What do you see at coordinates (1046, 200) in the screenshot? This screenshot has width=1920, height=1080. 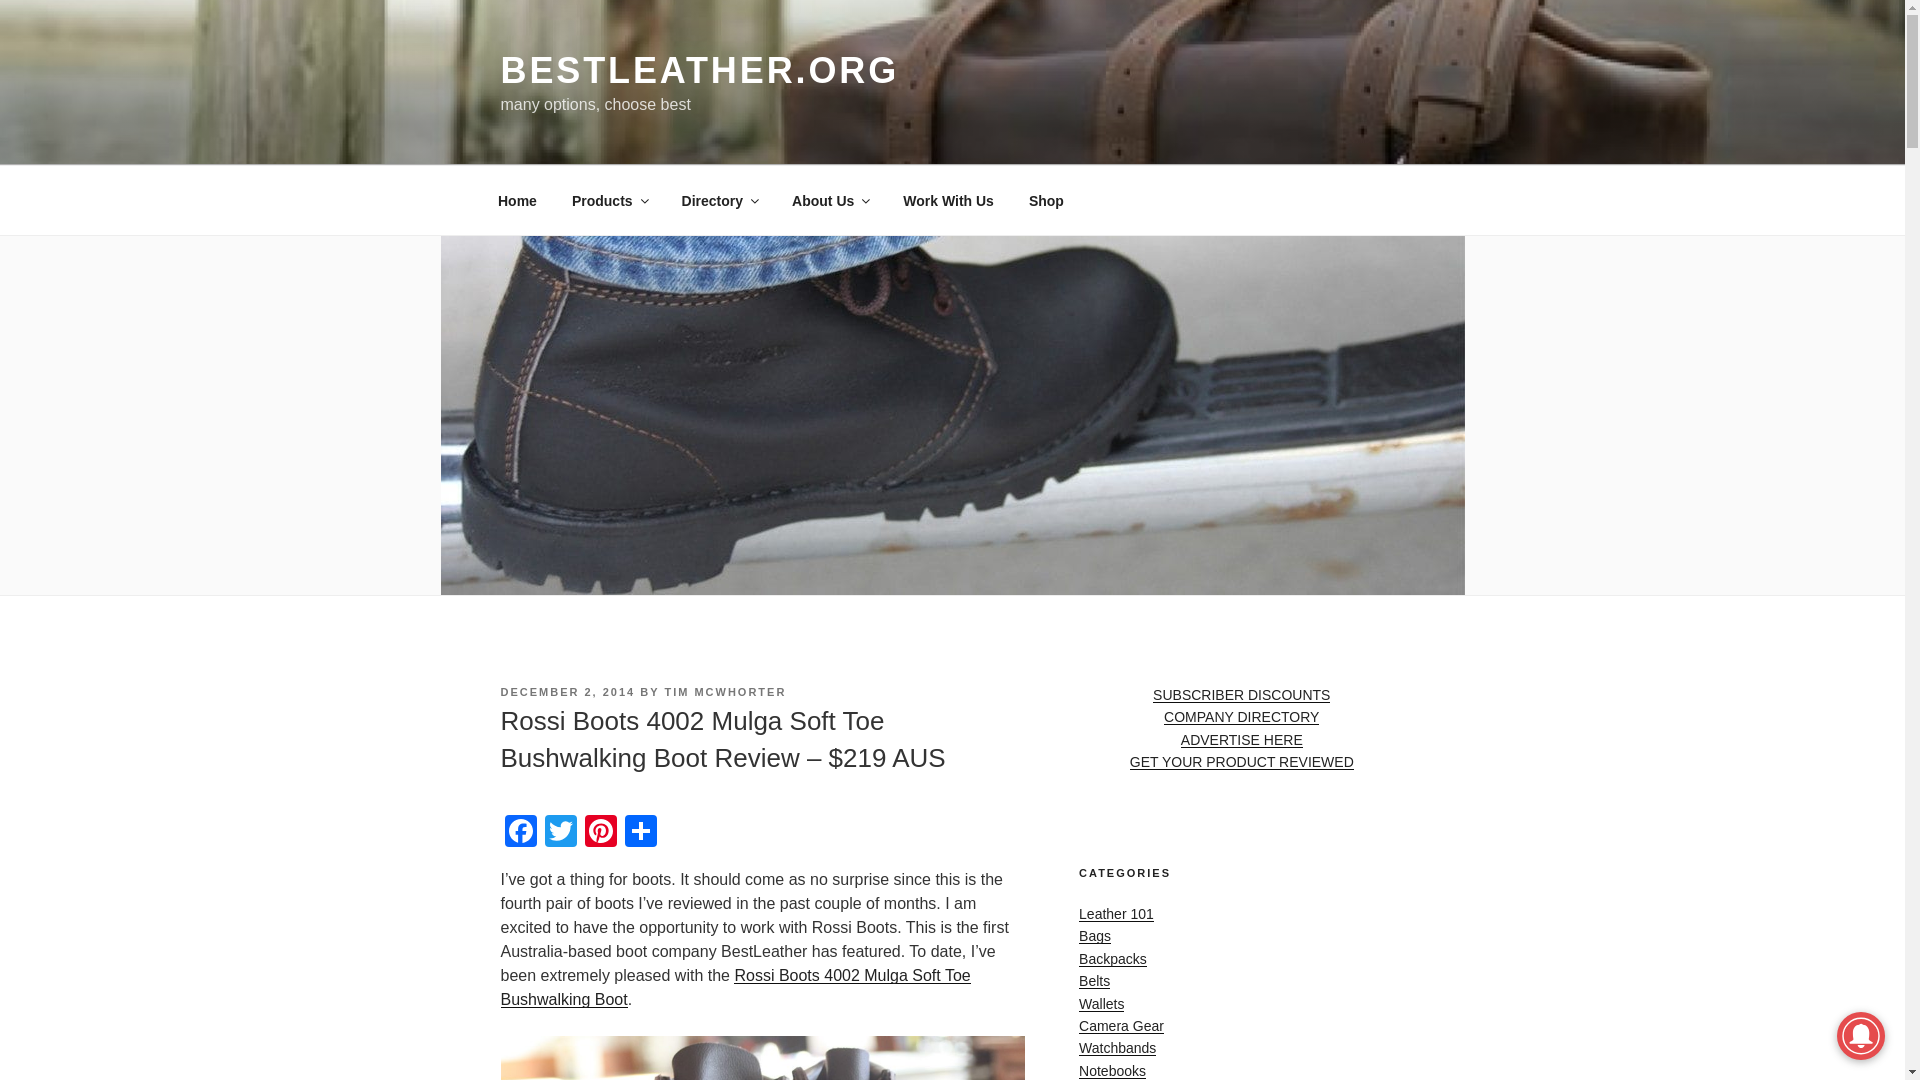 I see `Shop` at bounding box center [1046, 200].